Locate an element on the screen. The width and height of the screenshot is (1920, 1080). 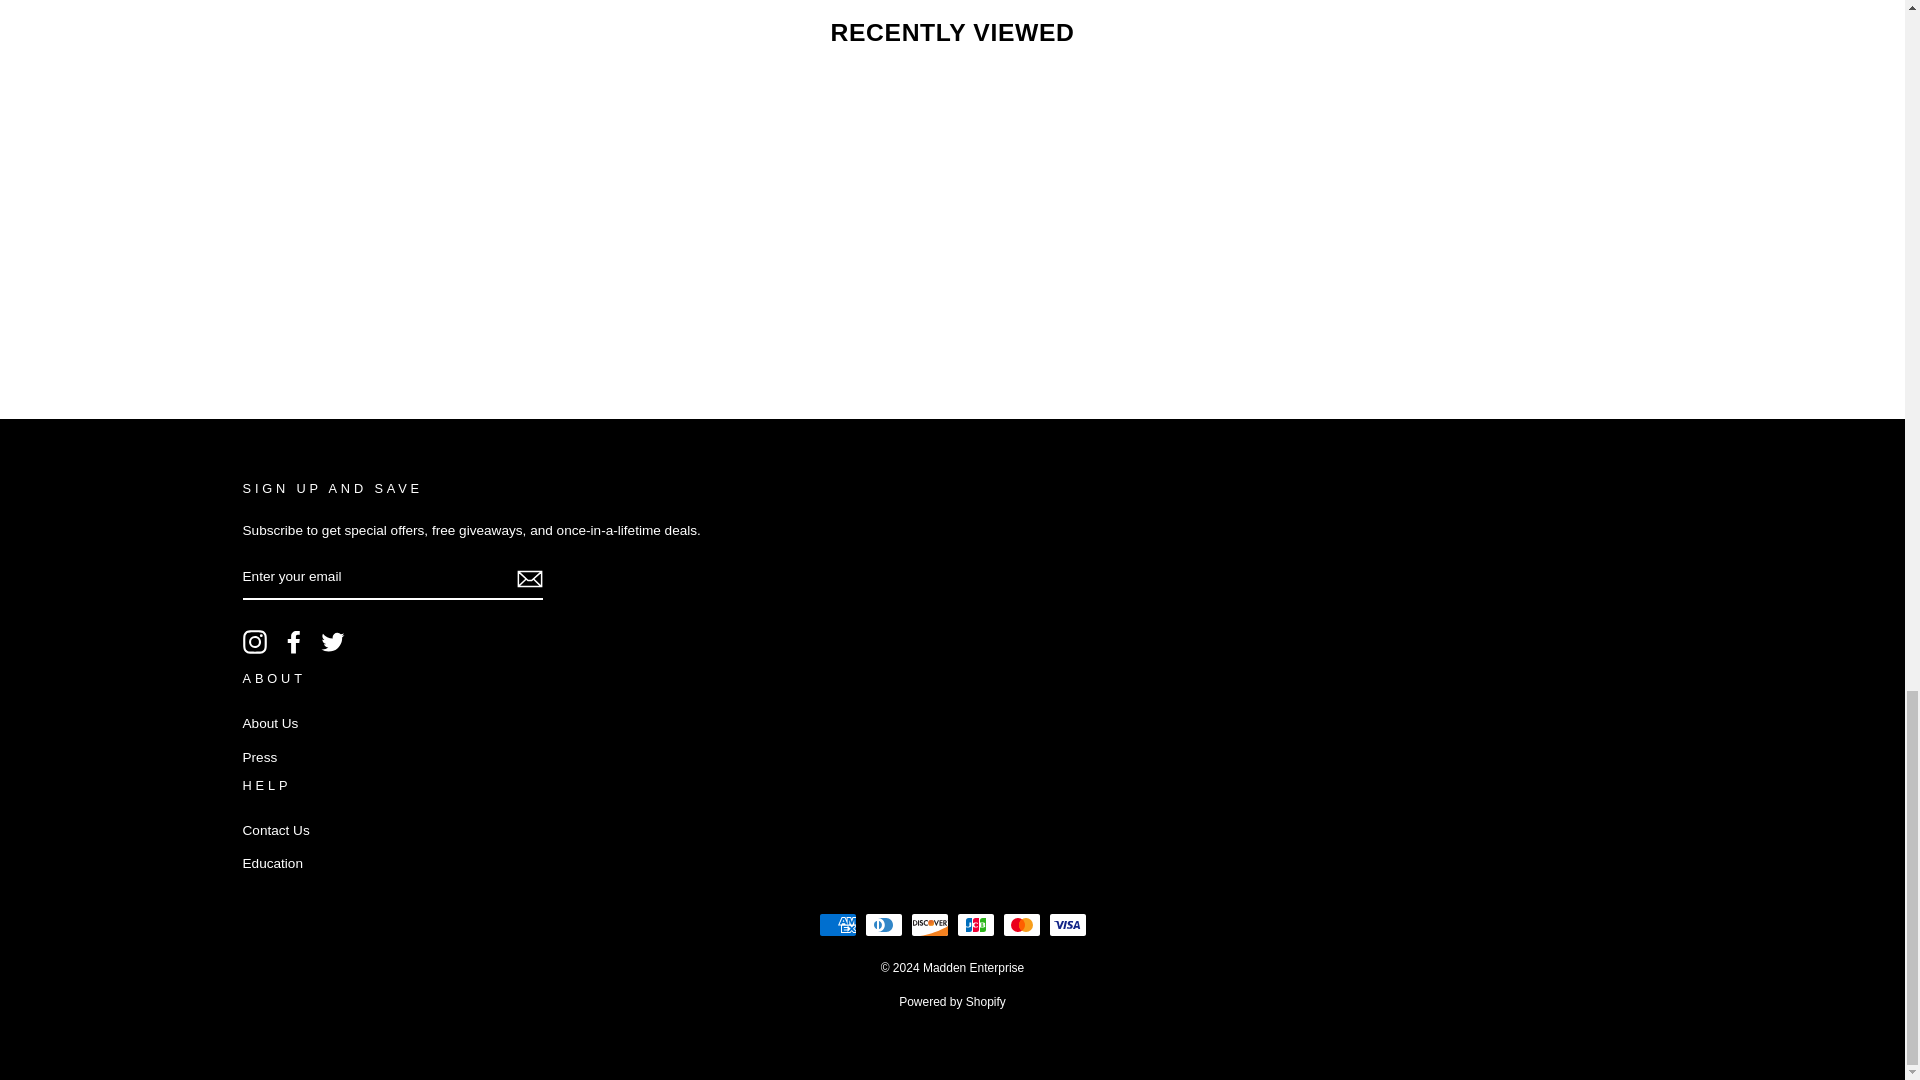
American Express is located at coordinates (836, 924).